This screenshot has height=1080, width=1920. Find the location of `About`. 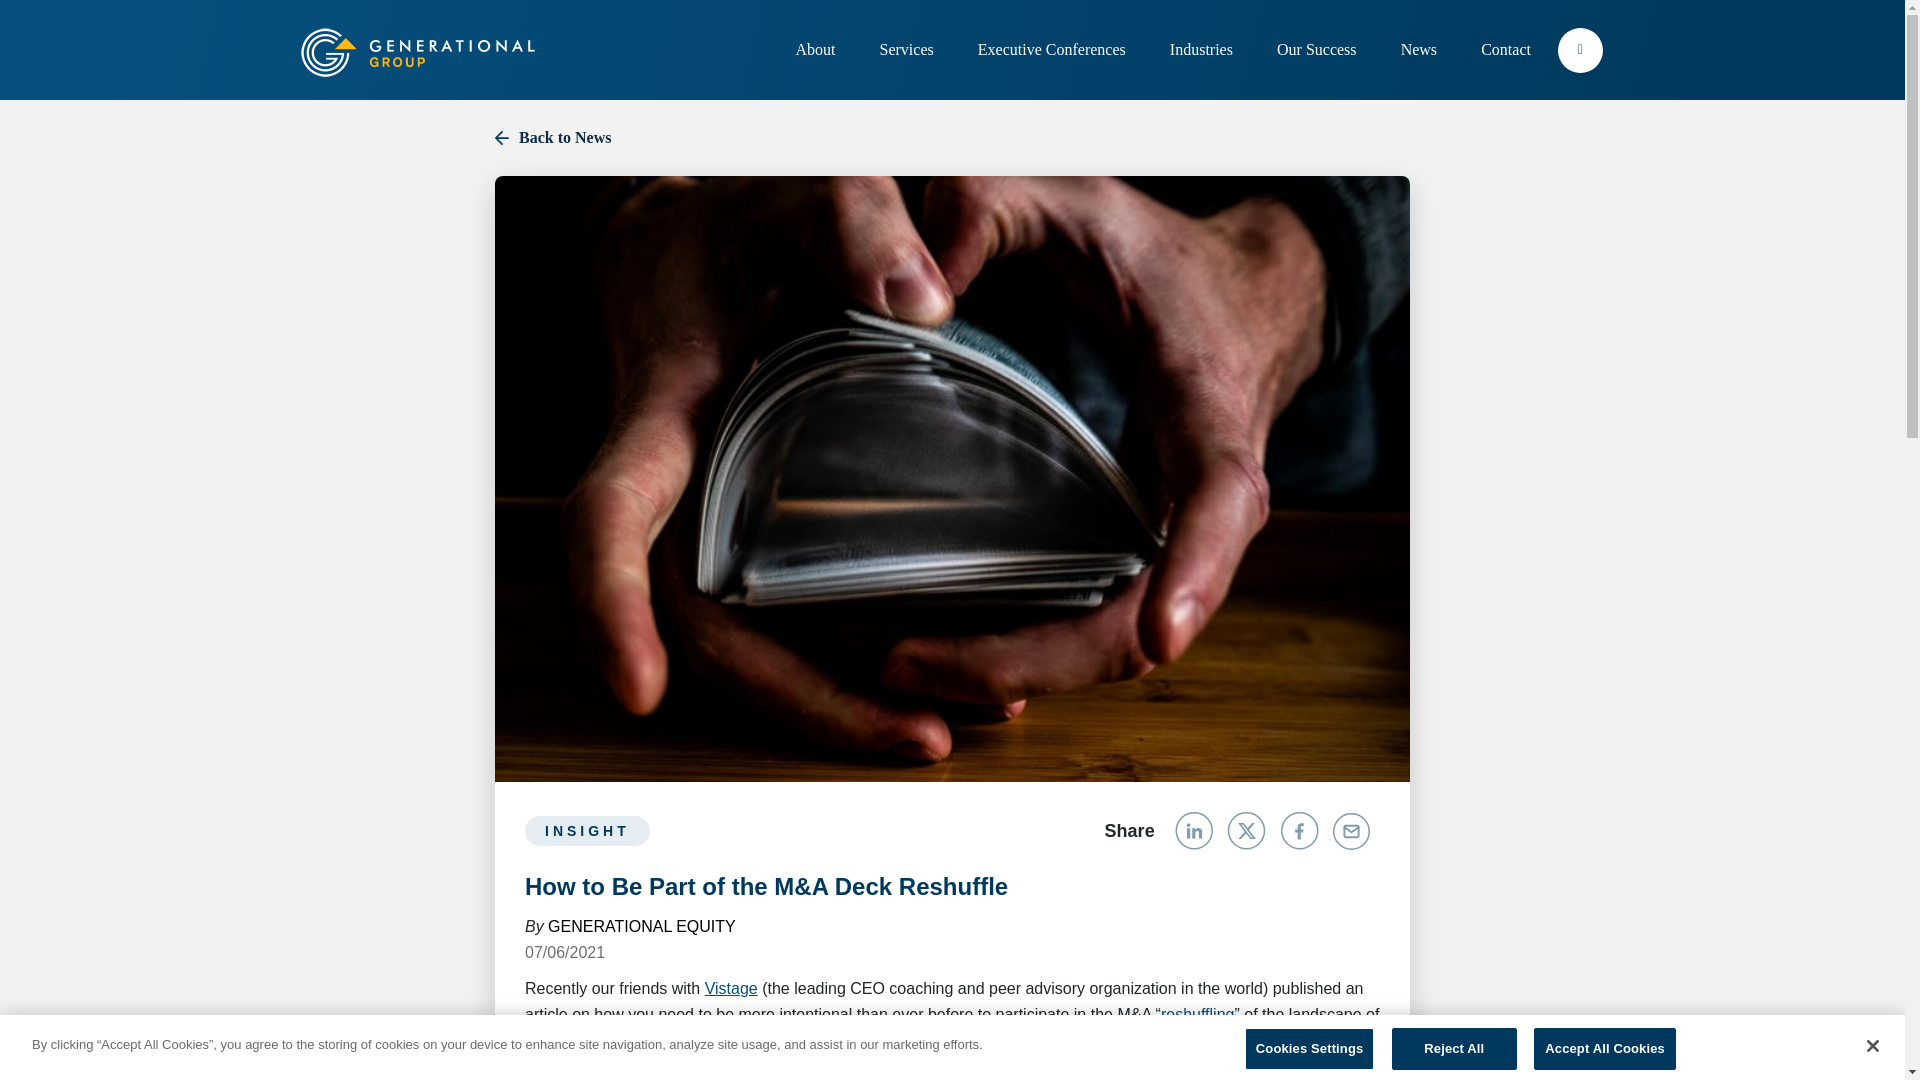

About is located at coordinates (816, 49).